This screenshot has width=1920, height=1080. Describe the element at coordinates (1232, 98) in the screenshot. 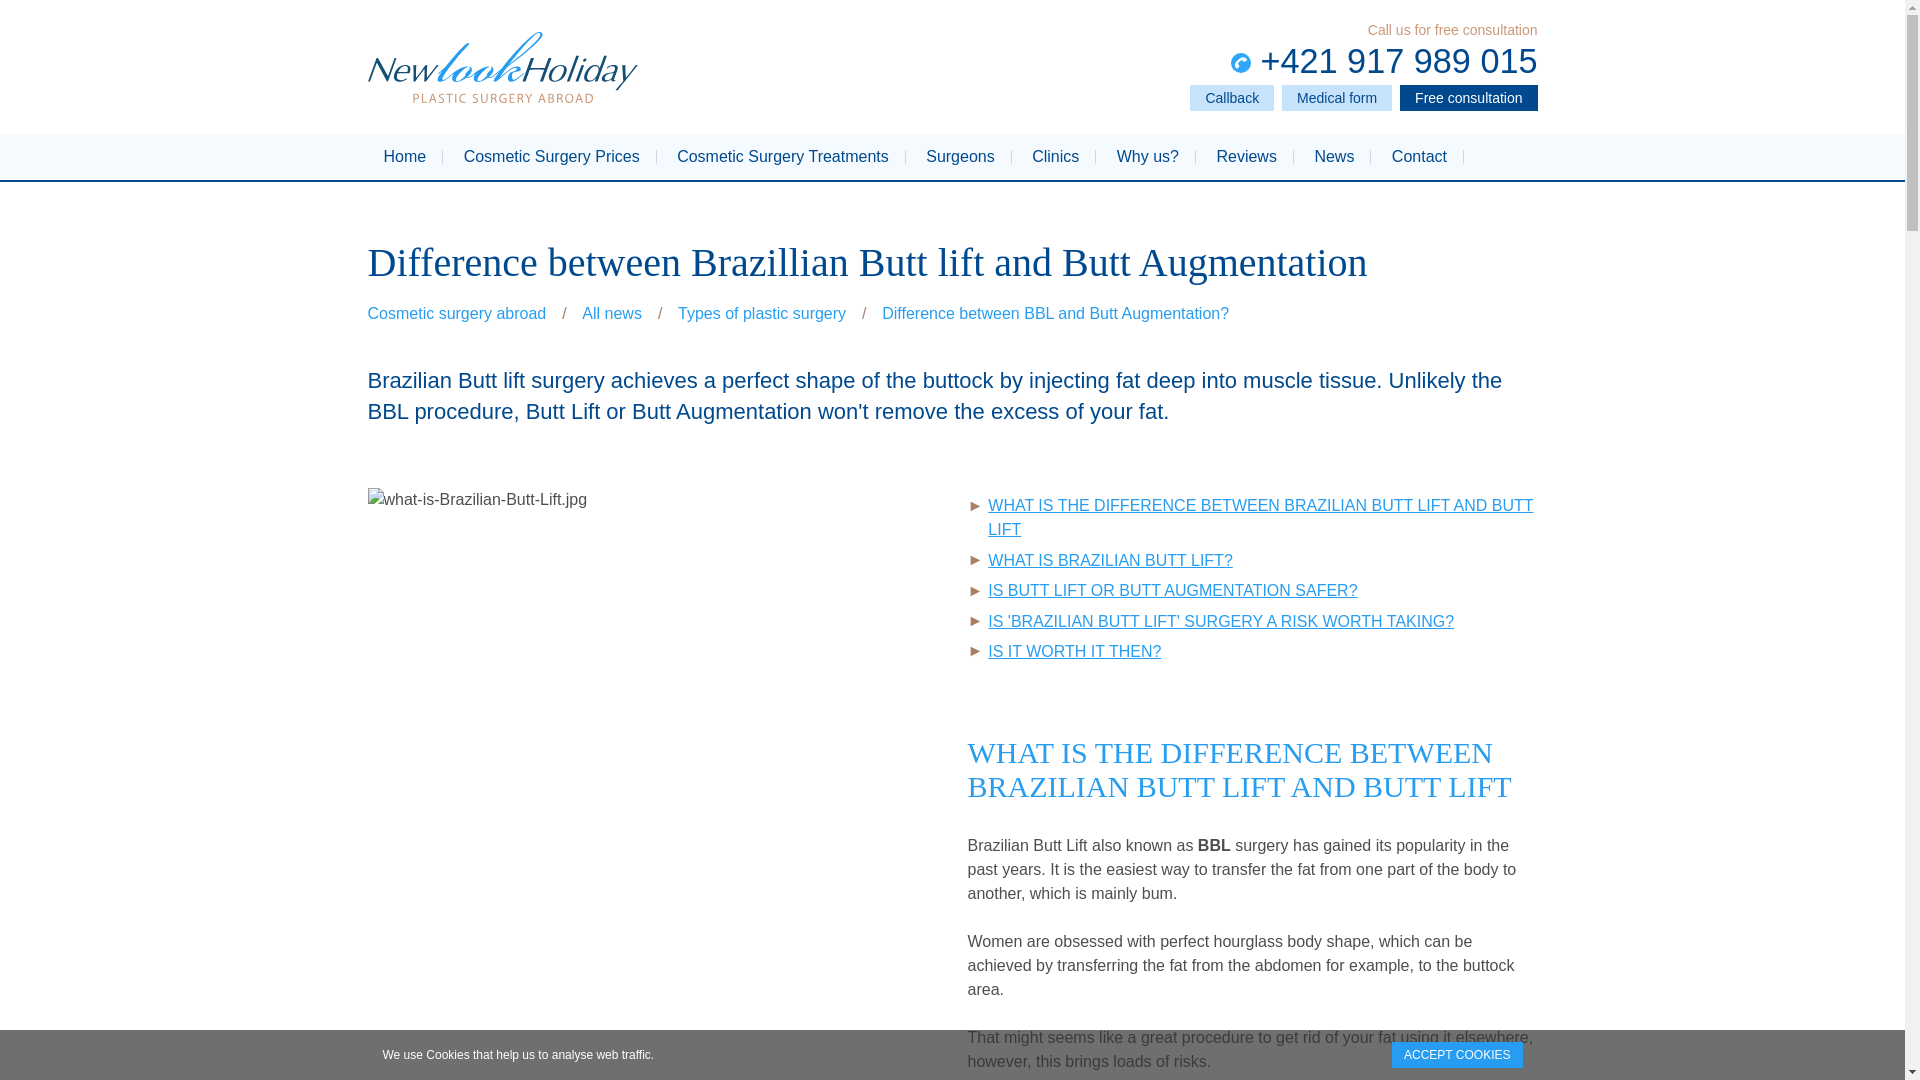

I see `Callback` at that location.